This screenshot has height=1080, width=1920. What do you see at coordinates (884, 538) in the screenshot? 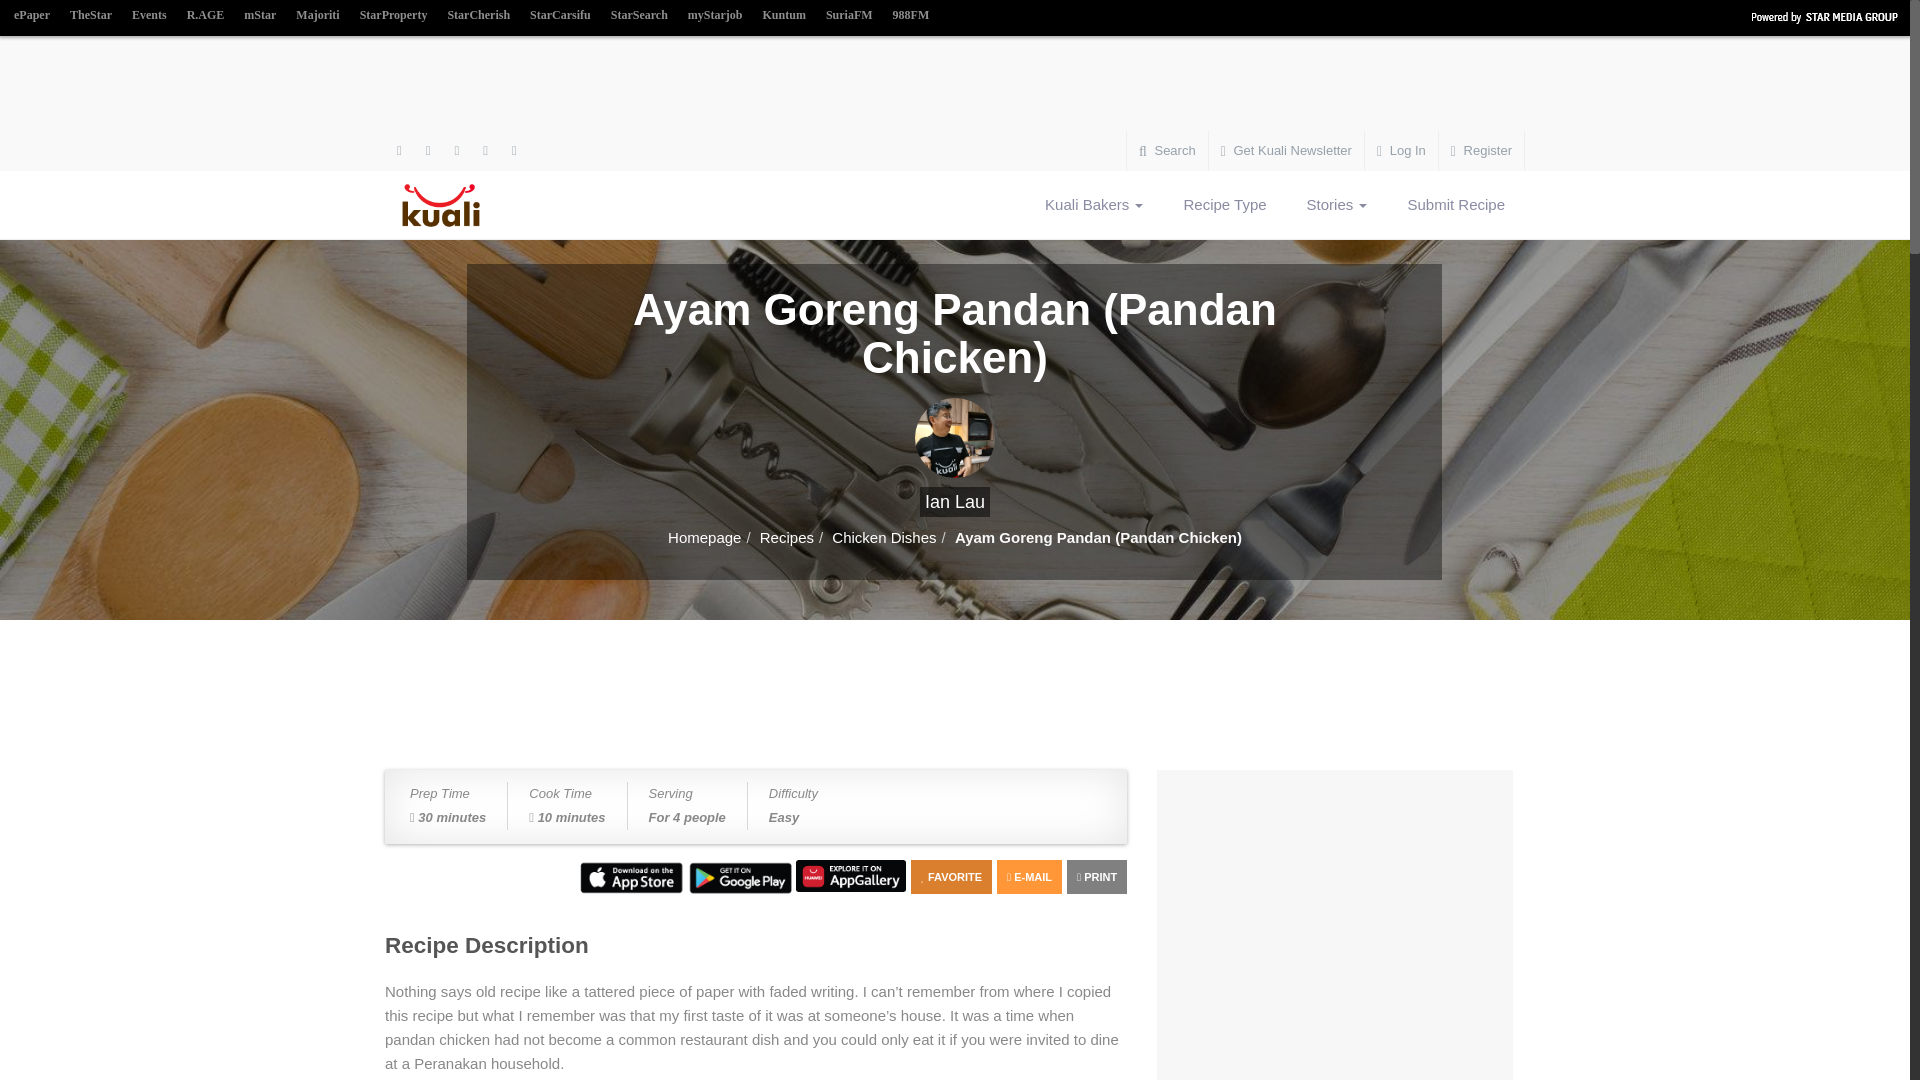
I see `Chicken Dishes` at bounding box center [884, 538].